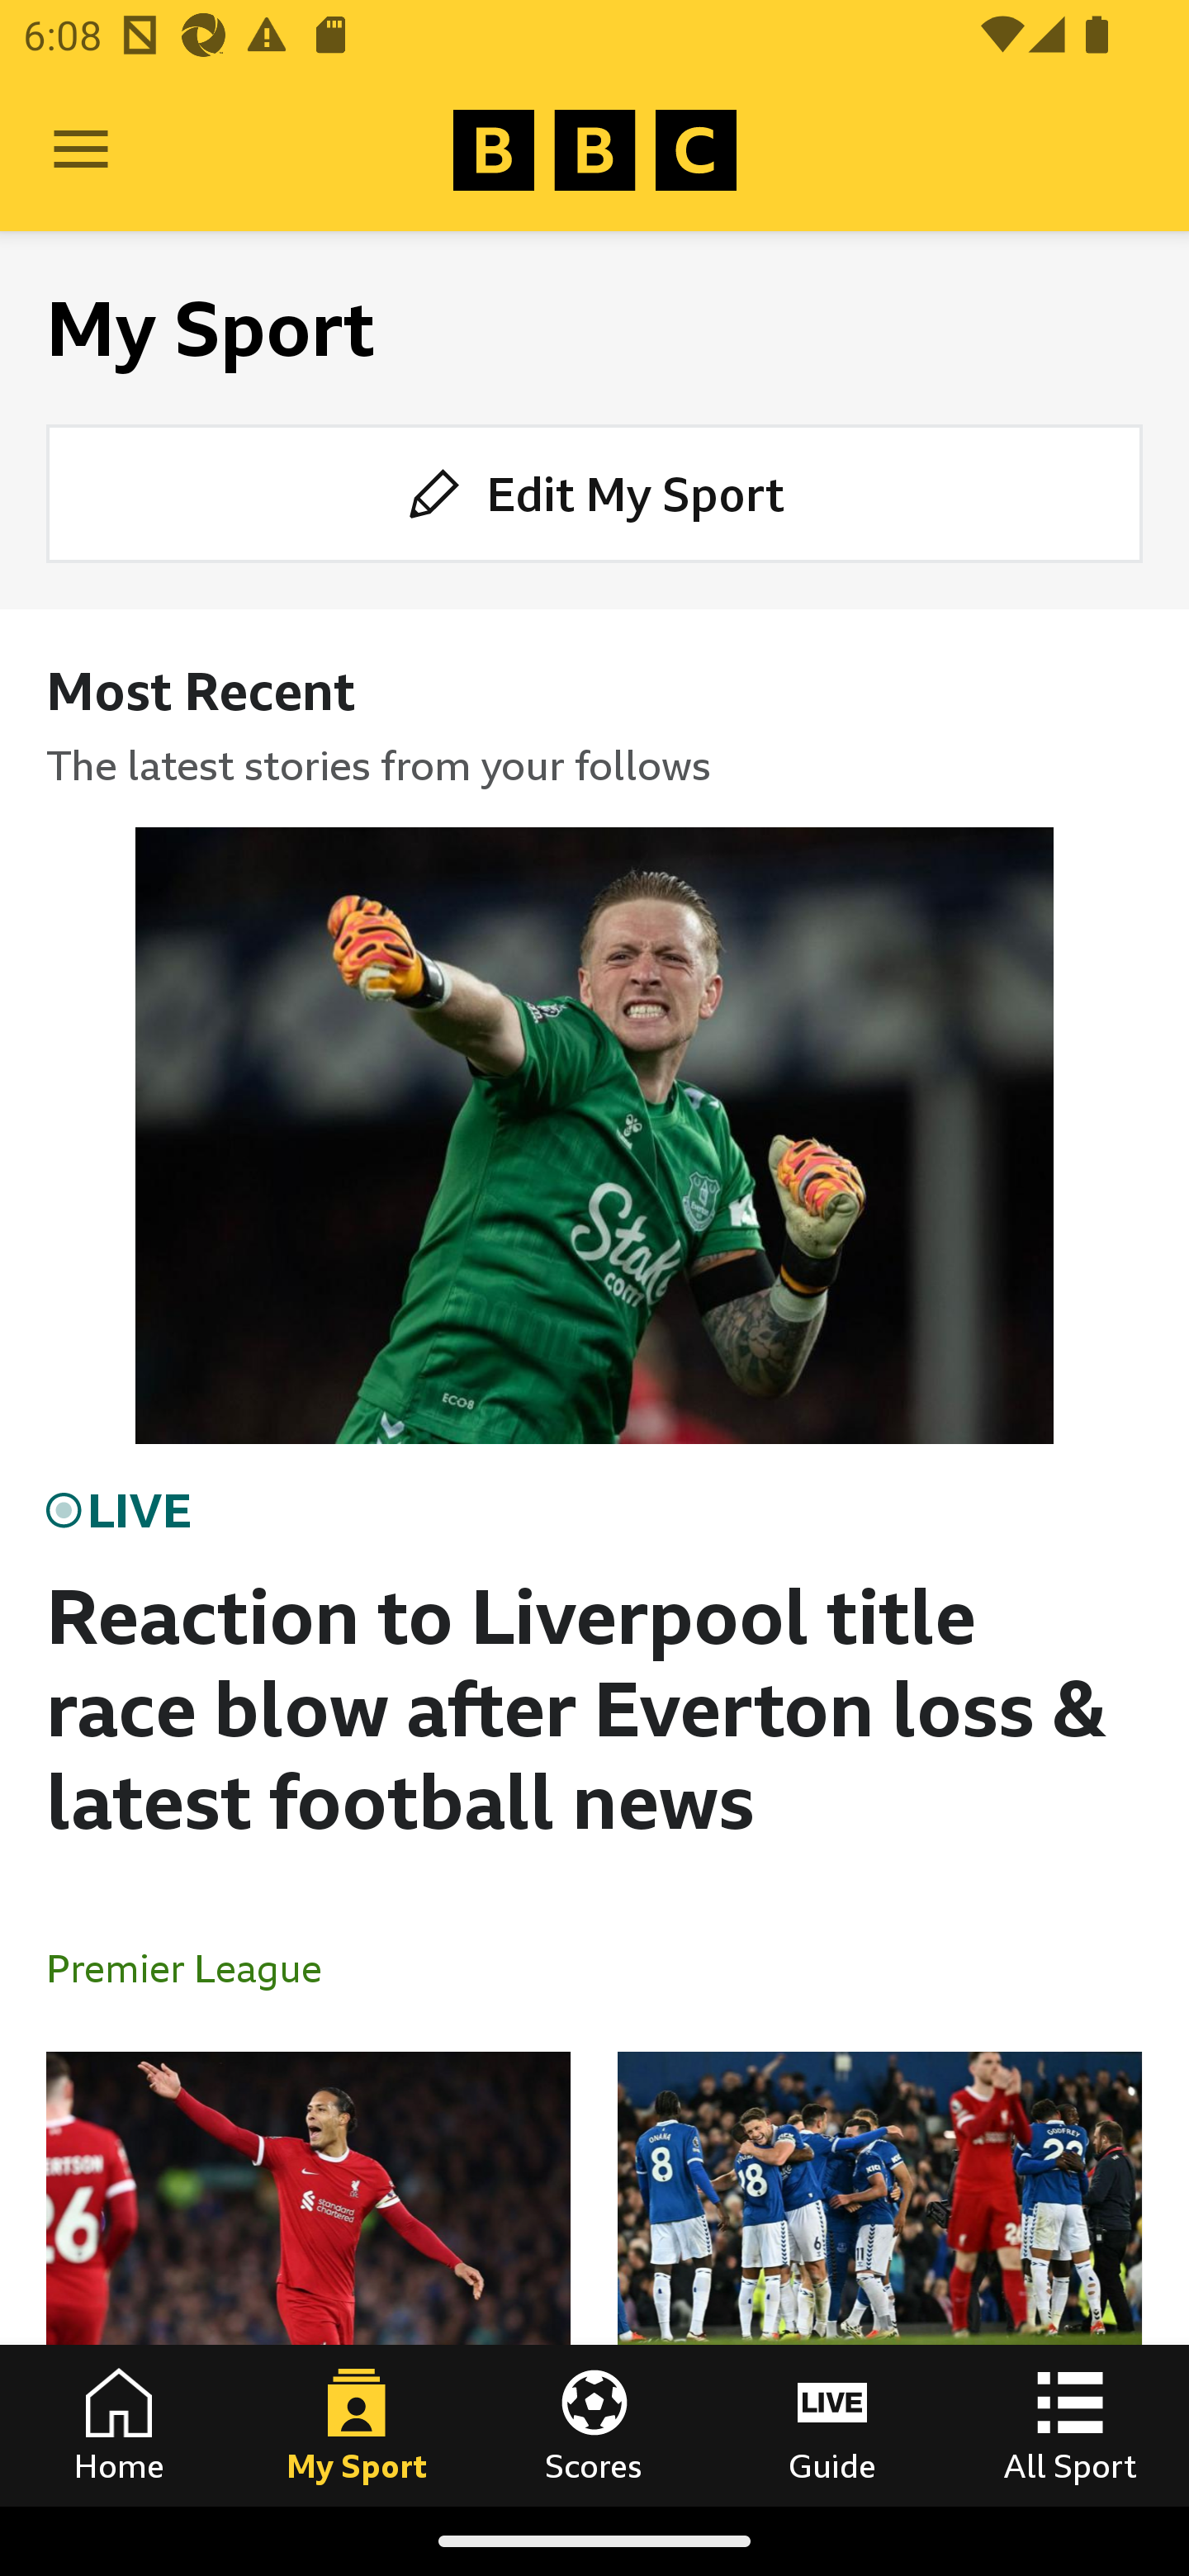 Image resolution: width=1189 pixels, height=2576 pixels. What do you see at coordinates (832, 2425) in the screenshot?
I see `Guide` at bounding box center [832, 2425].